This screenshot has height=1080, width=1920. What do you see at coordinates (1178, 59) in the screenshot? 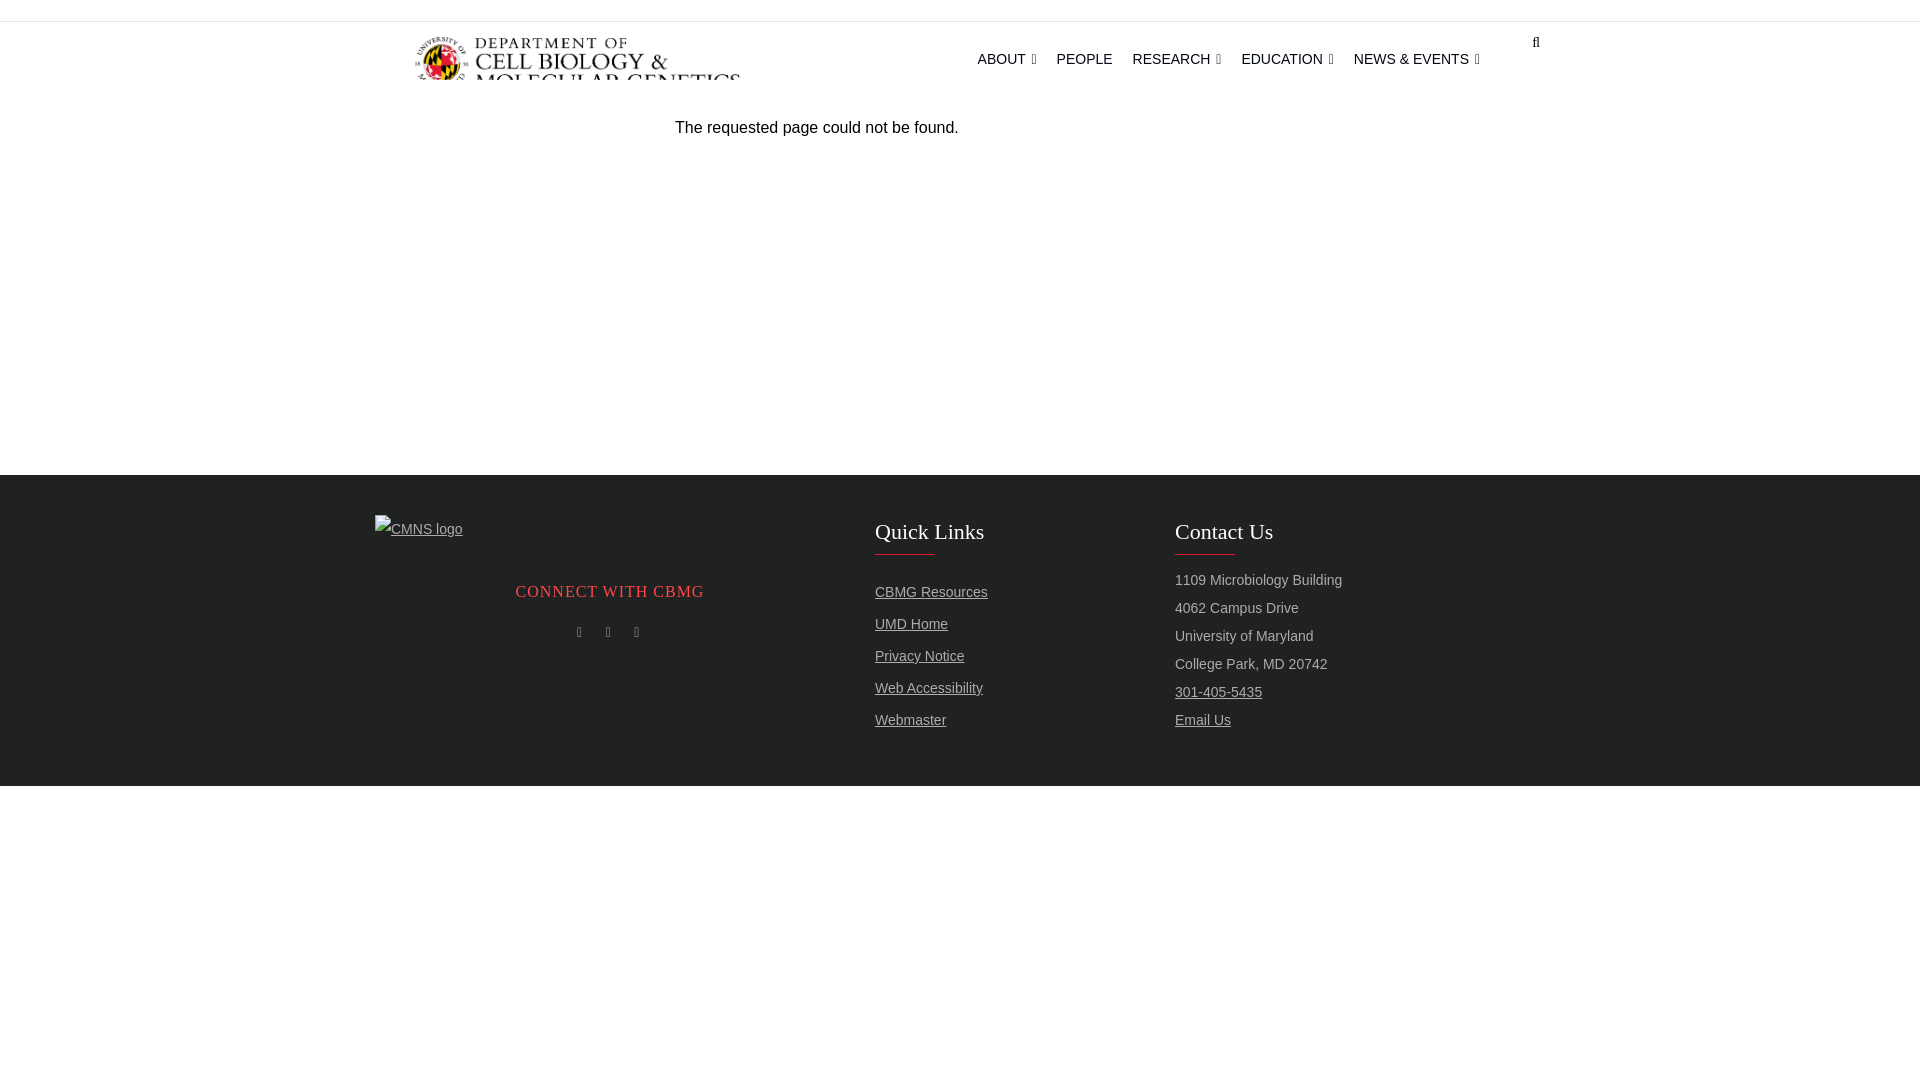
I see `RESEARCH` at bounding box center [1178, 59].